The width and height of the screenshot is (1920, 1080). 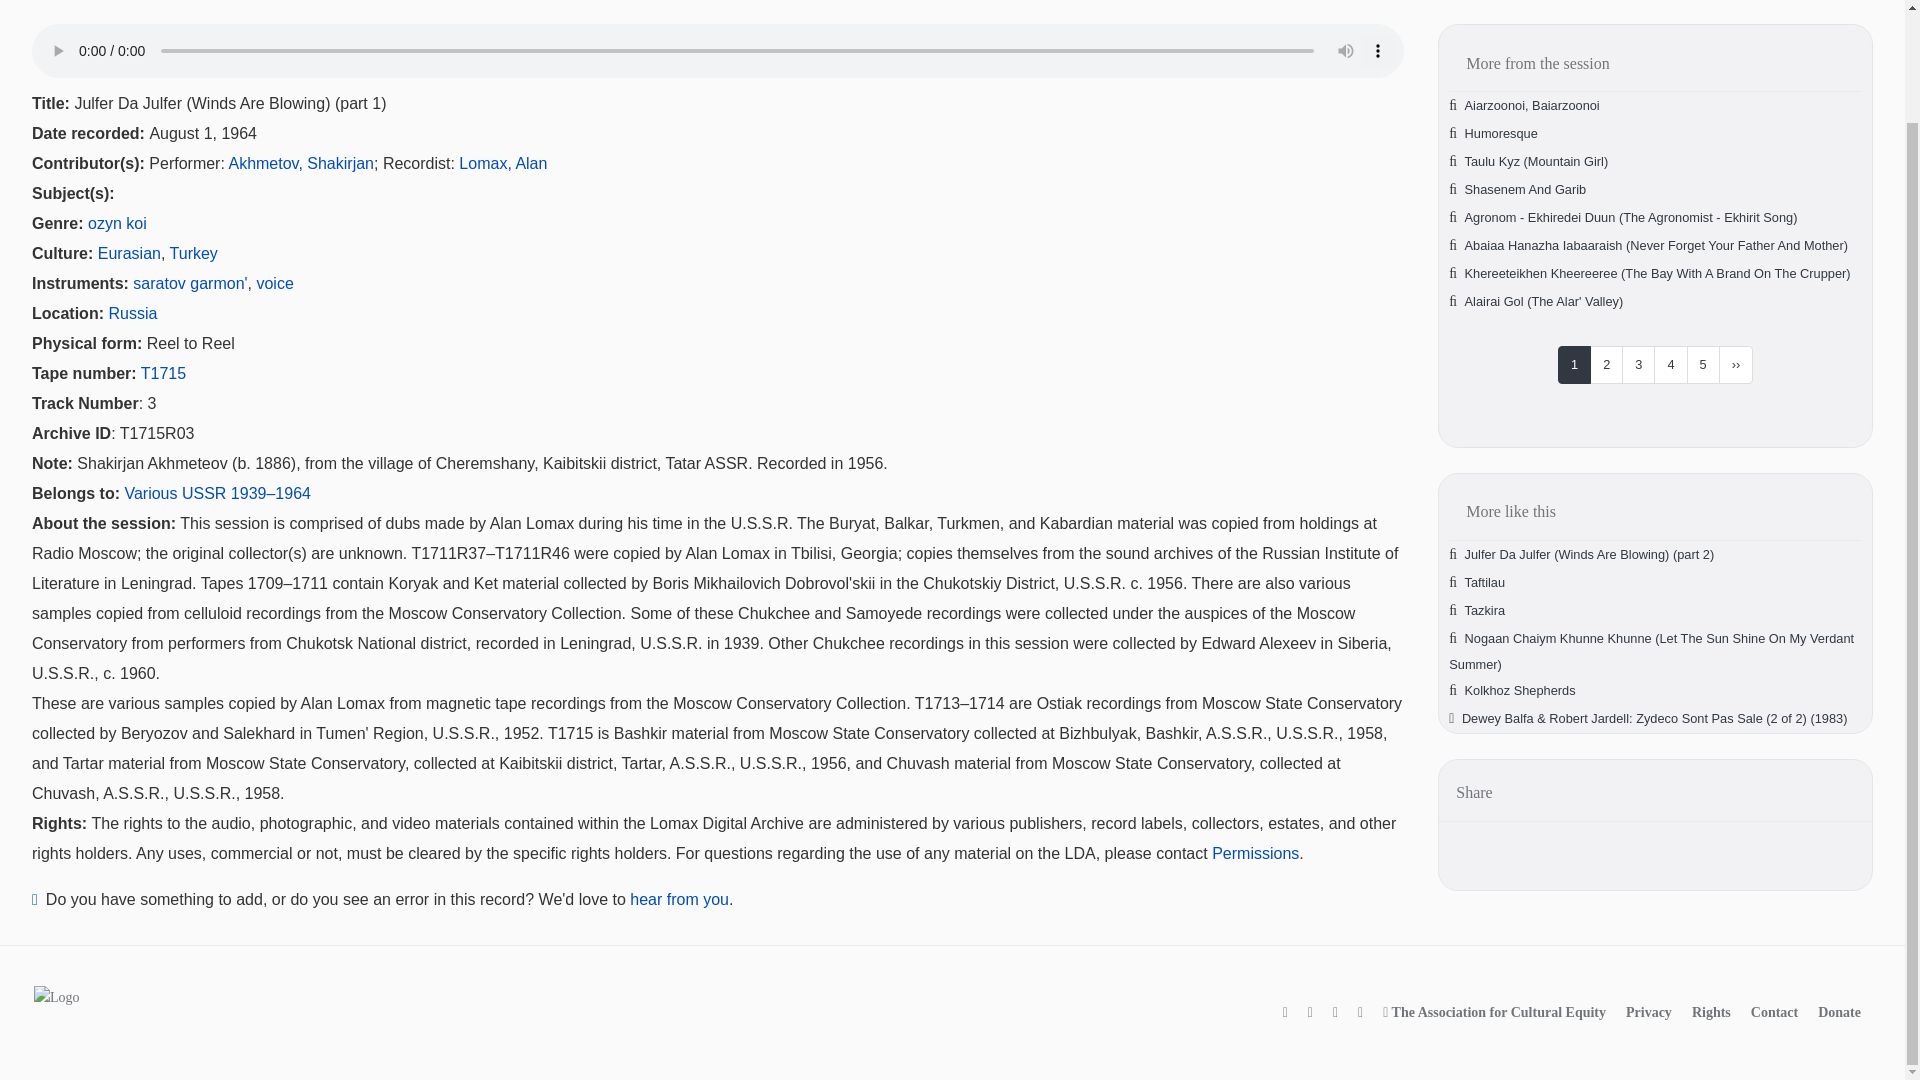 I want to click on Shasenem And Garib, so click(x=1526, y=189).